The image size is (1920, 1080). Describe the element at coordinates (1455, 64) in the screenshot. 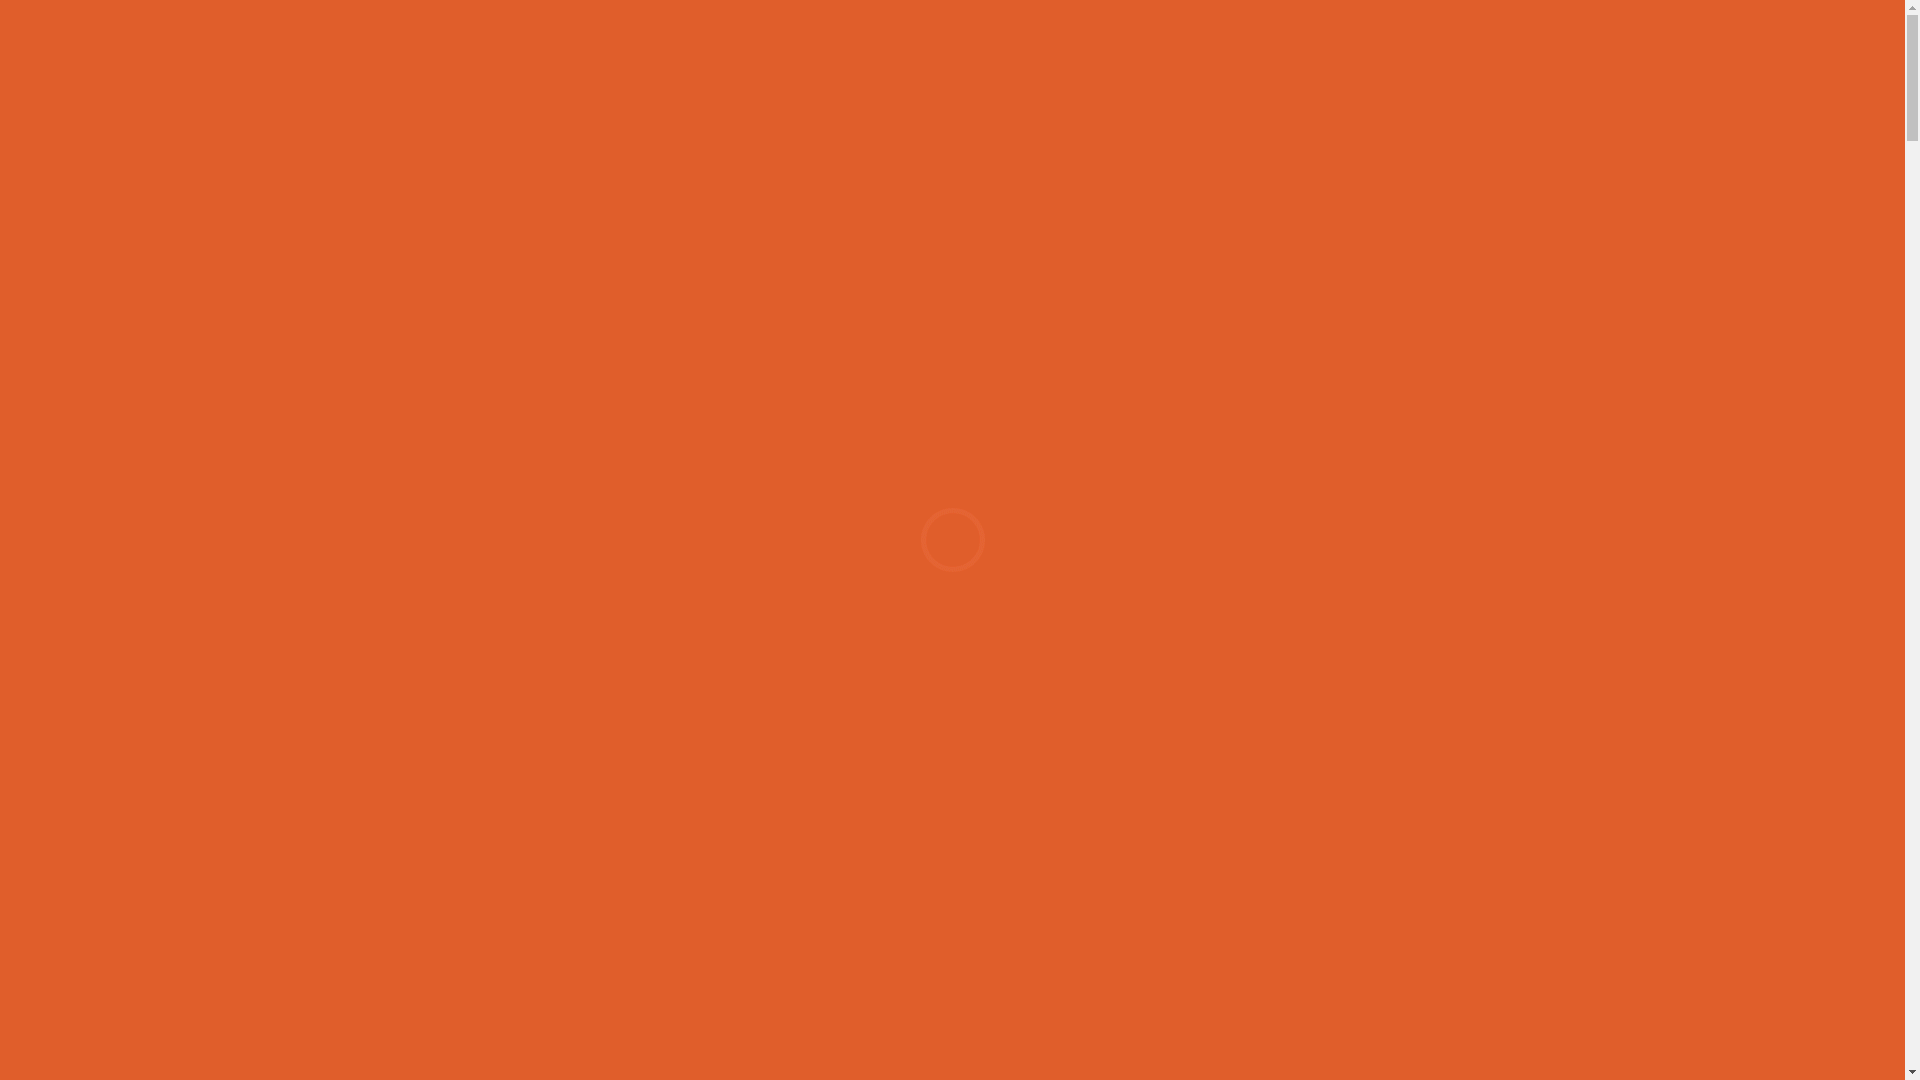

I see `careers` at that location.